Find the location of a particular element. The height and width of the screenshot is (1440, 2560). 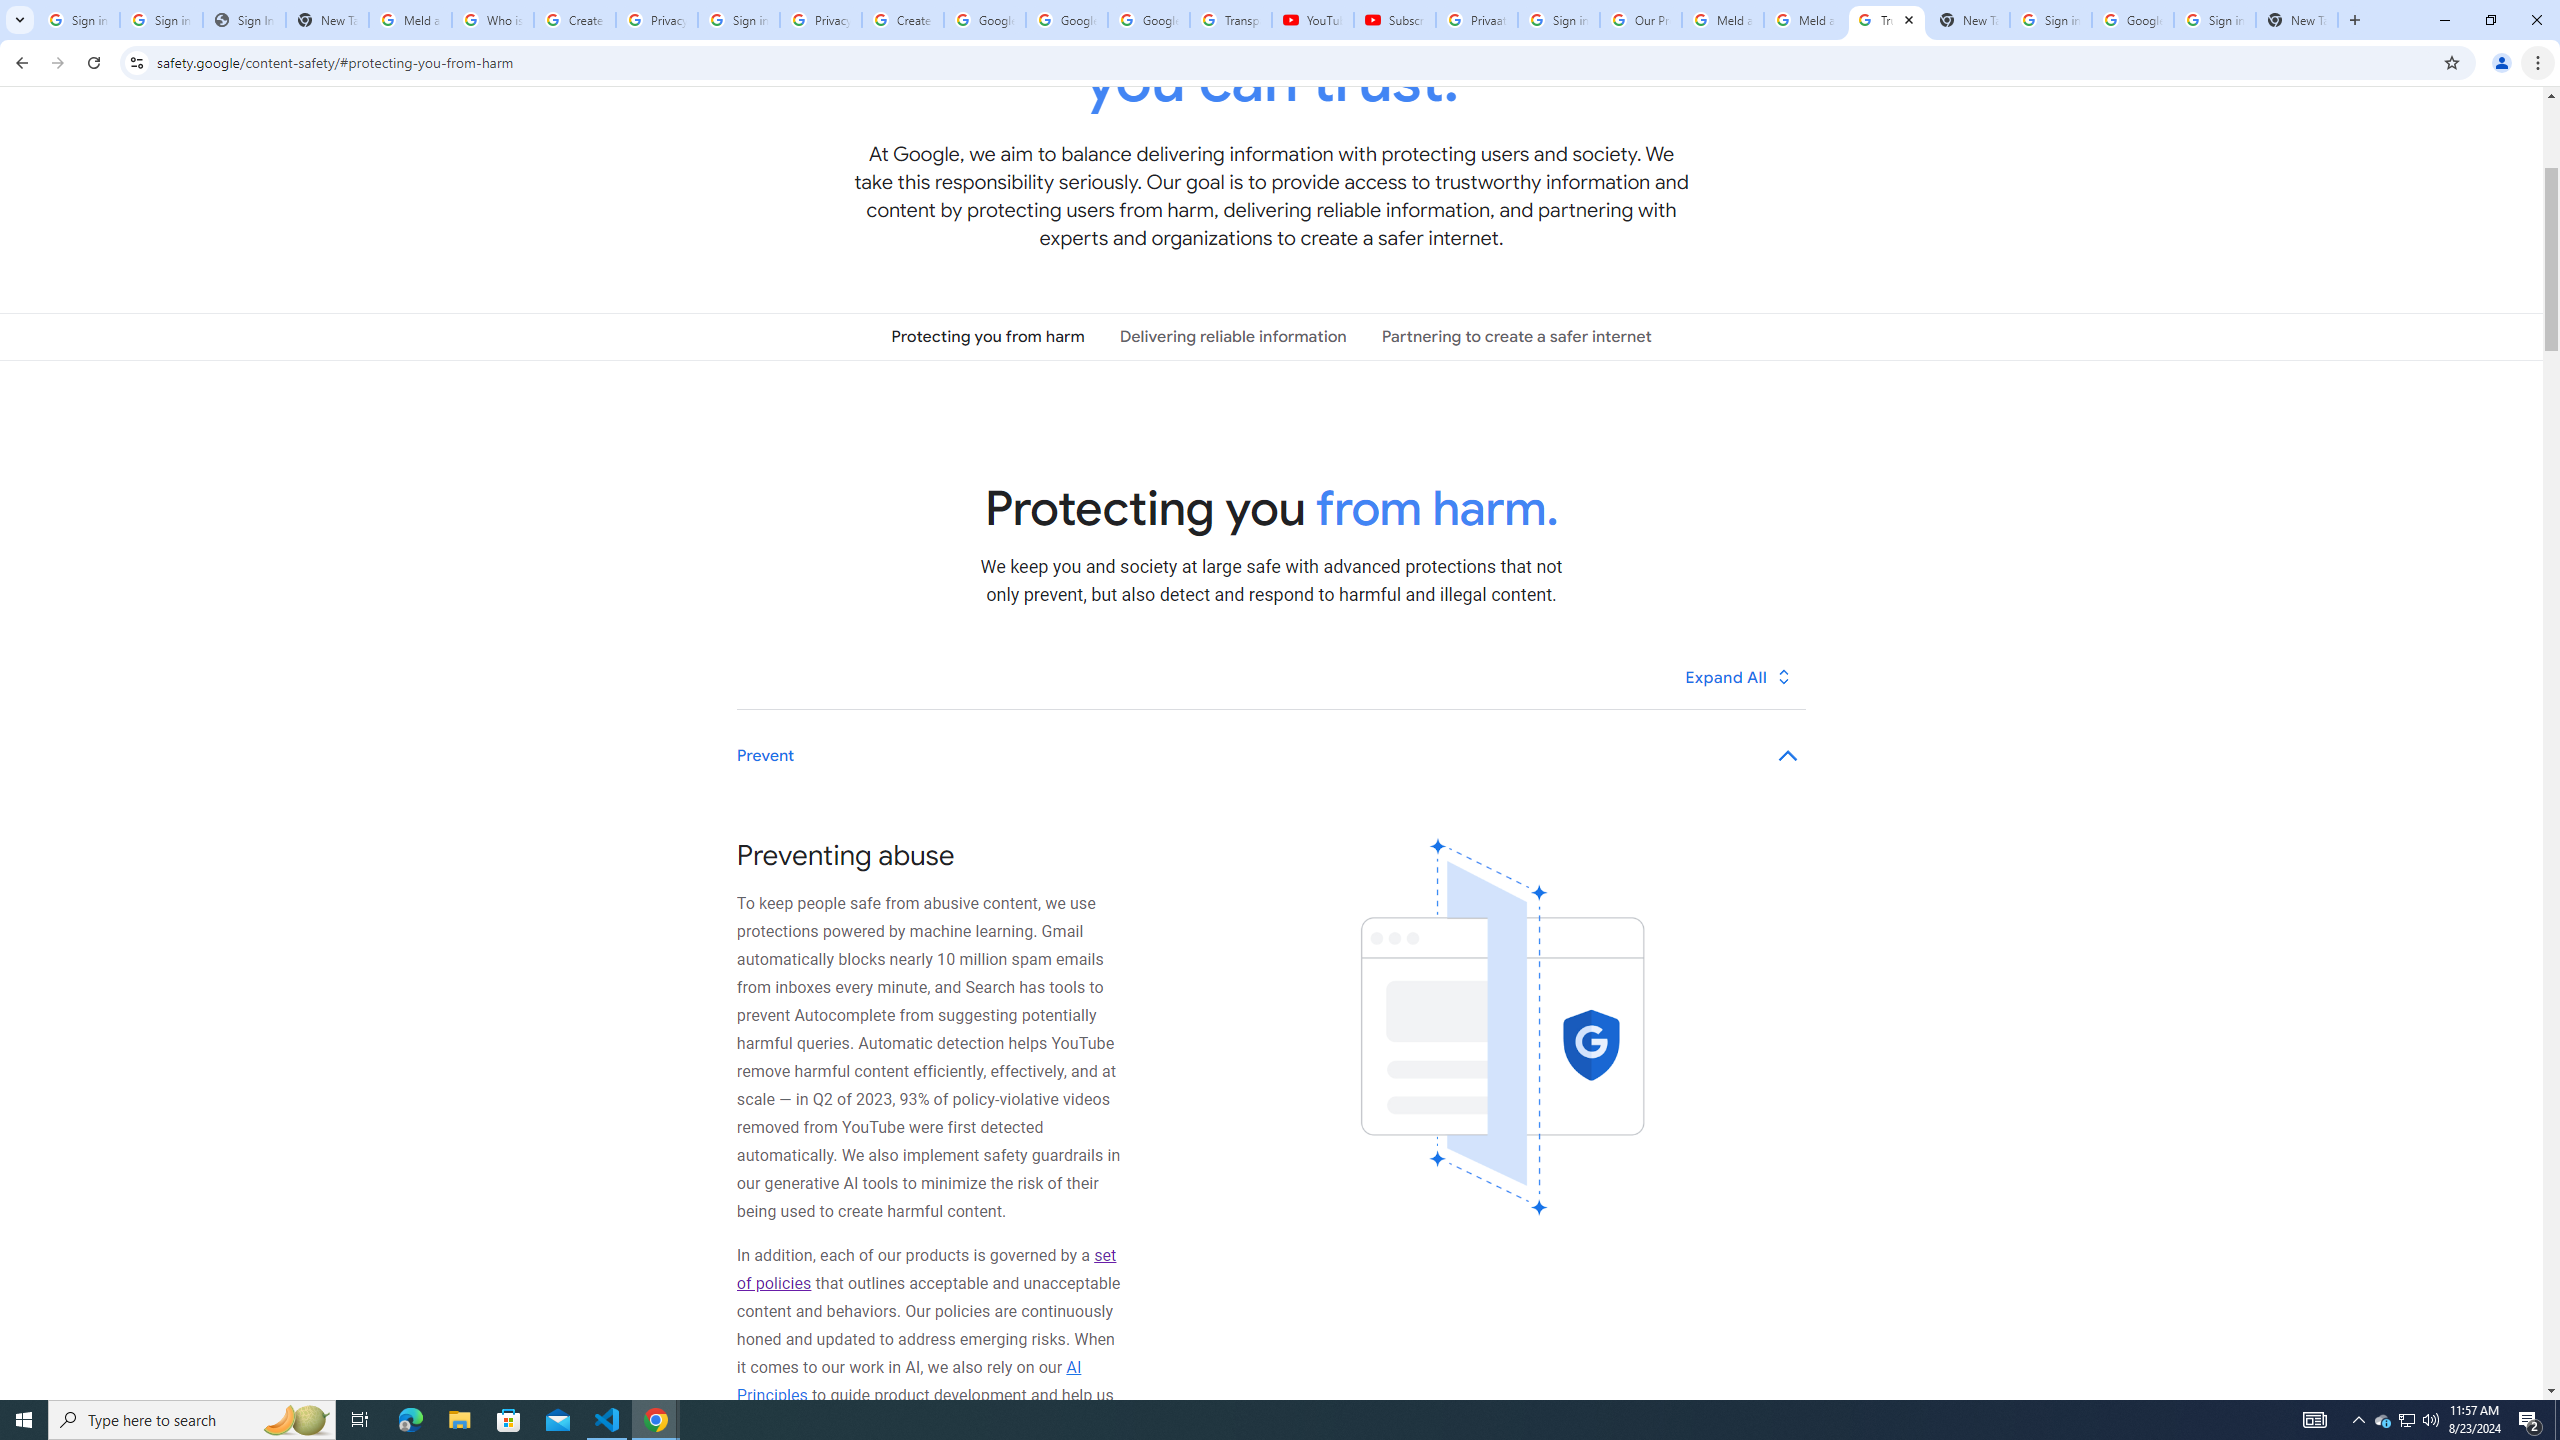

Prevent is located at coordinates (1272, 756).